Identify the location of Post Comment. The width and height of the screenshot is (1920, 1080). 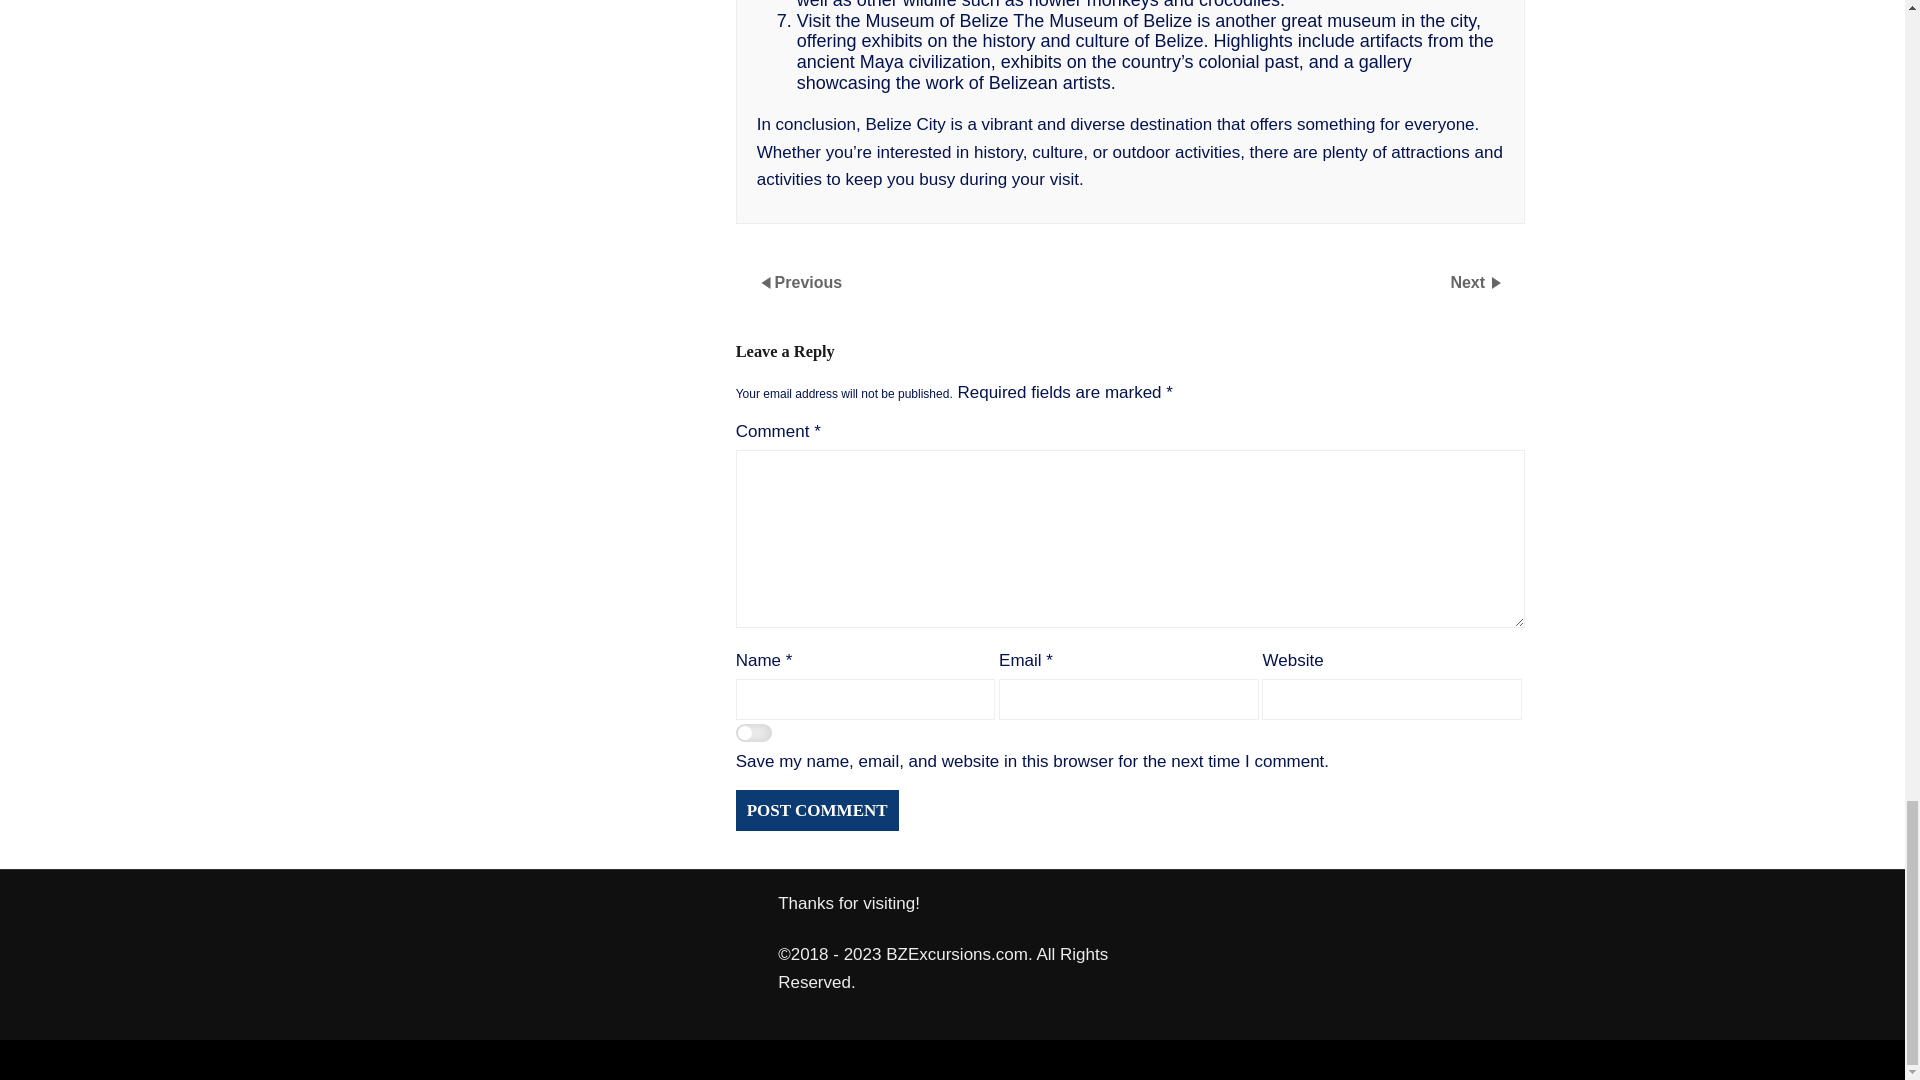
(816, 810).